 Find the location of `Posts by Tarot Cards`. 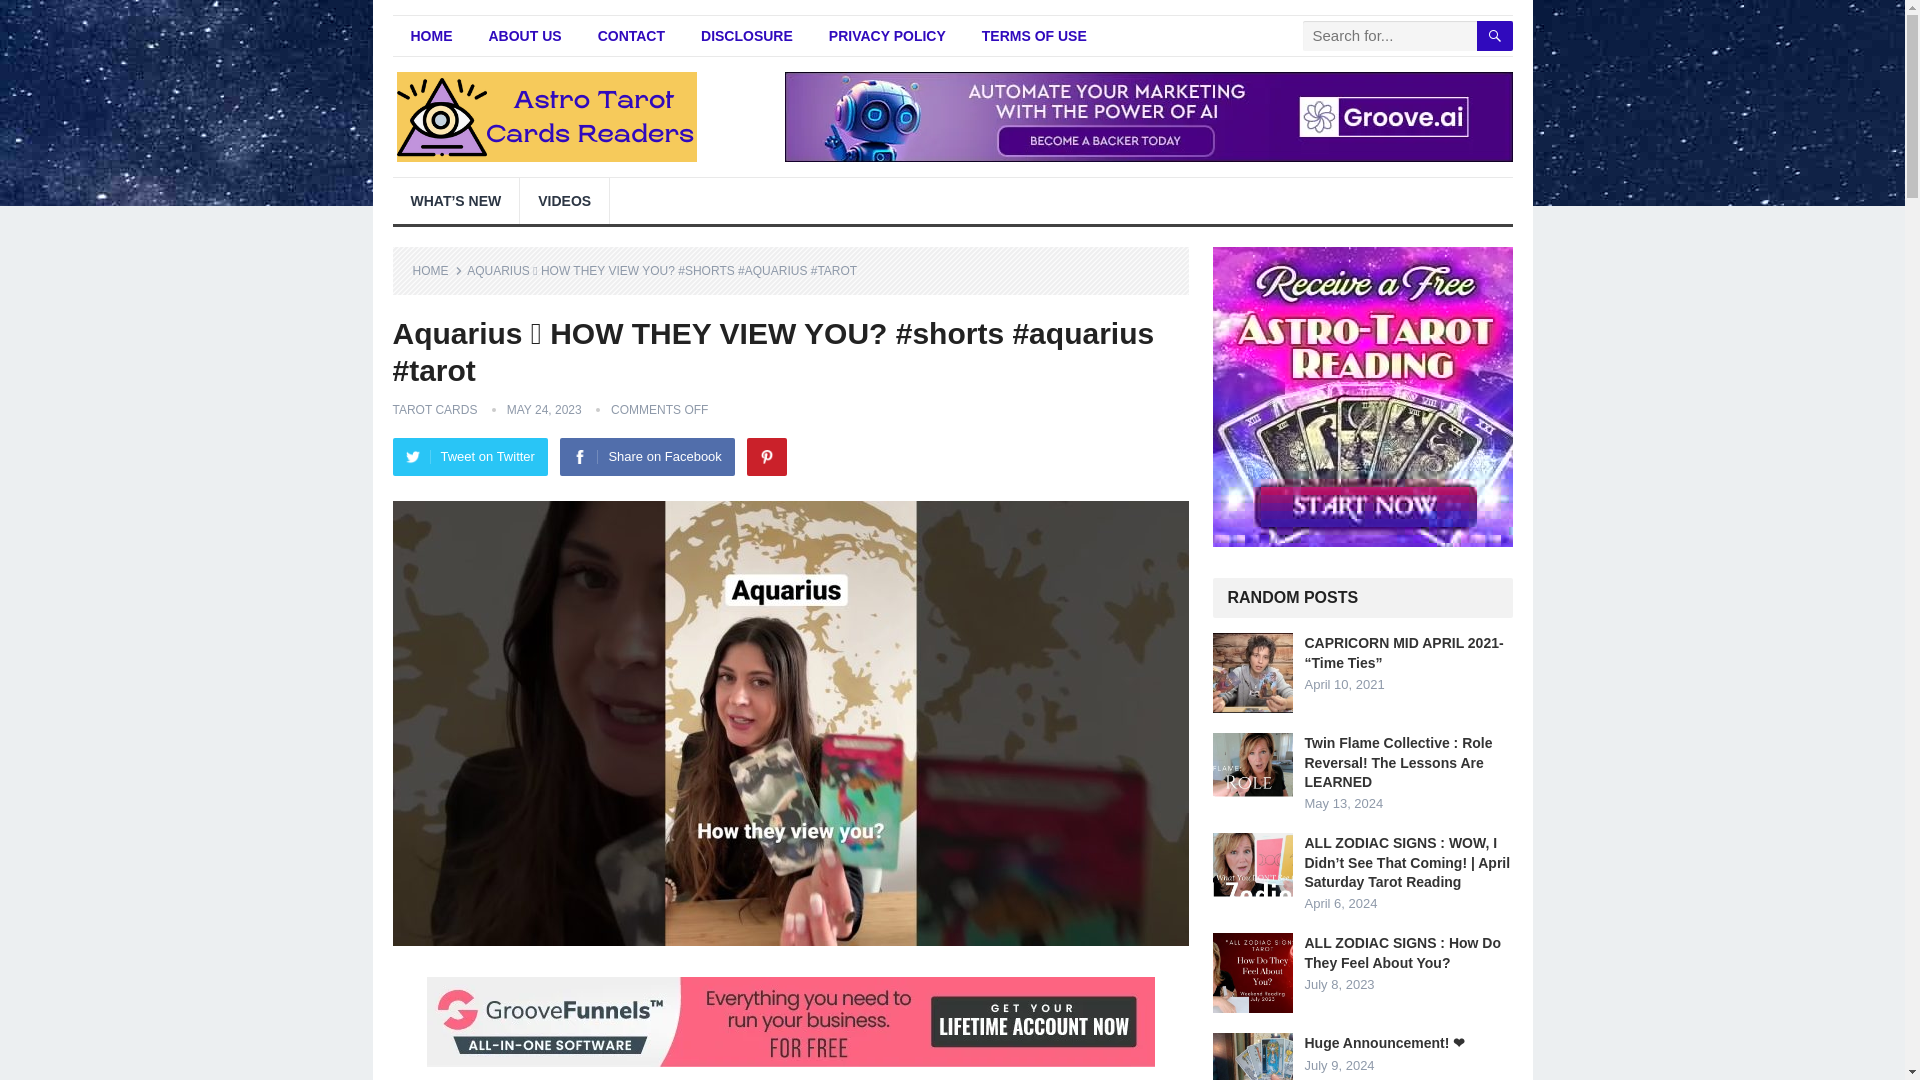

Posts by Tarot Cards is located at coordinates (434, 409).